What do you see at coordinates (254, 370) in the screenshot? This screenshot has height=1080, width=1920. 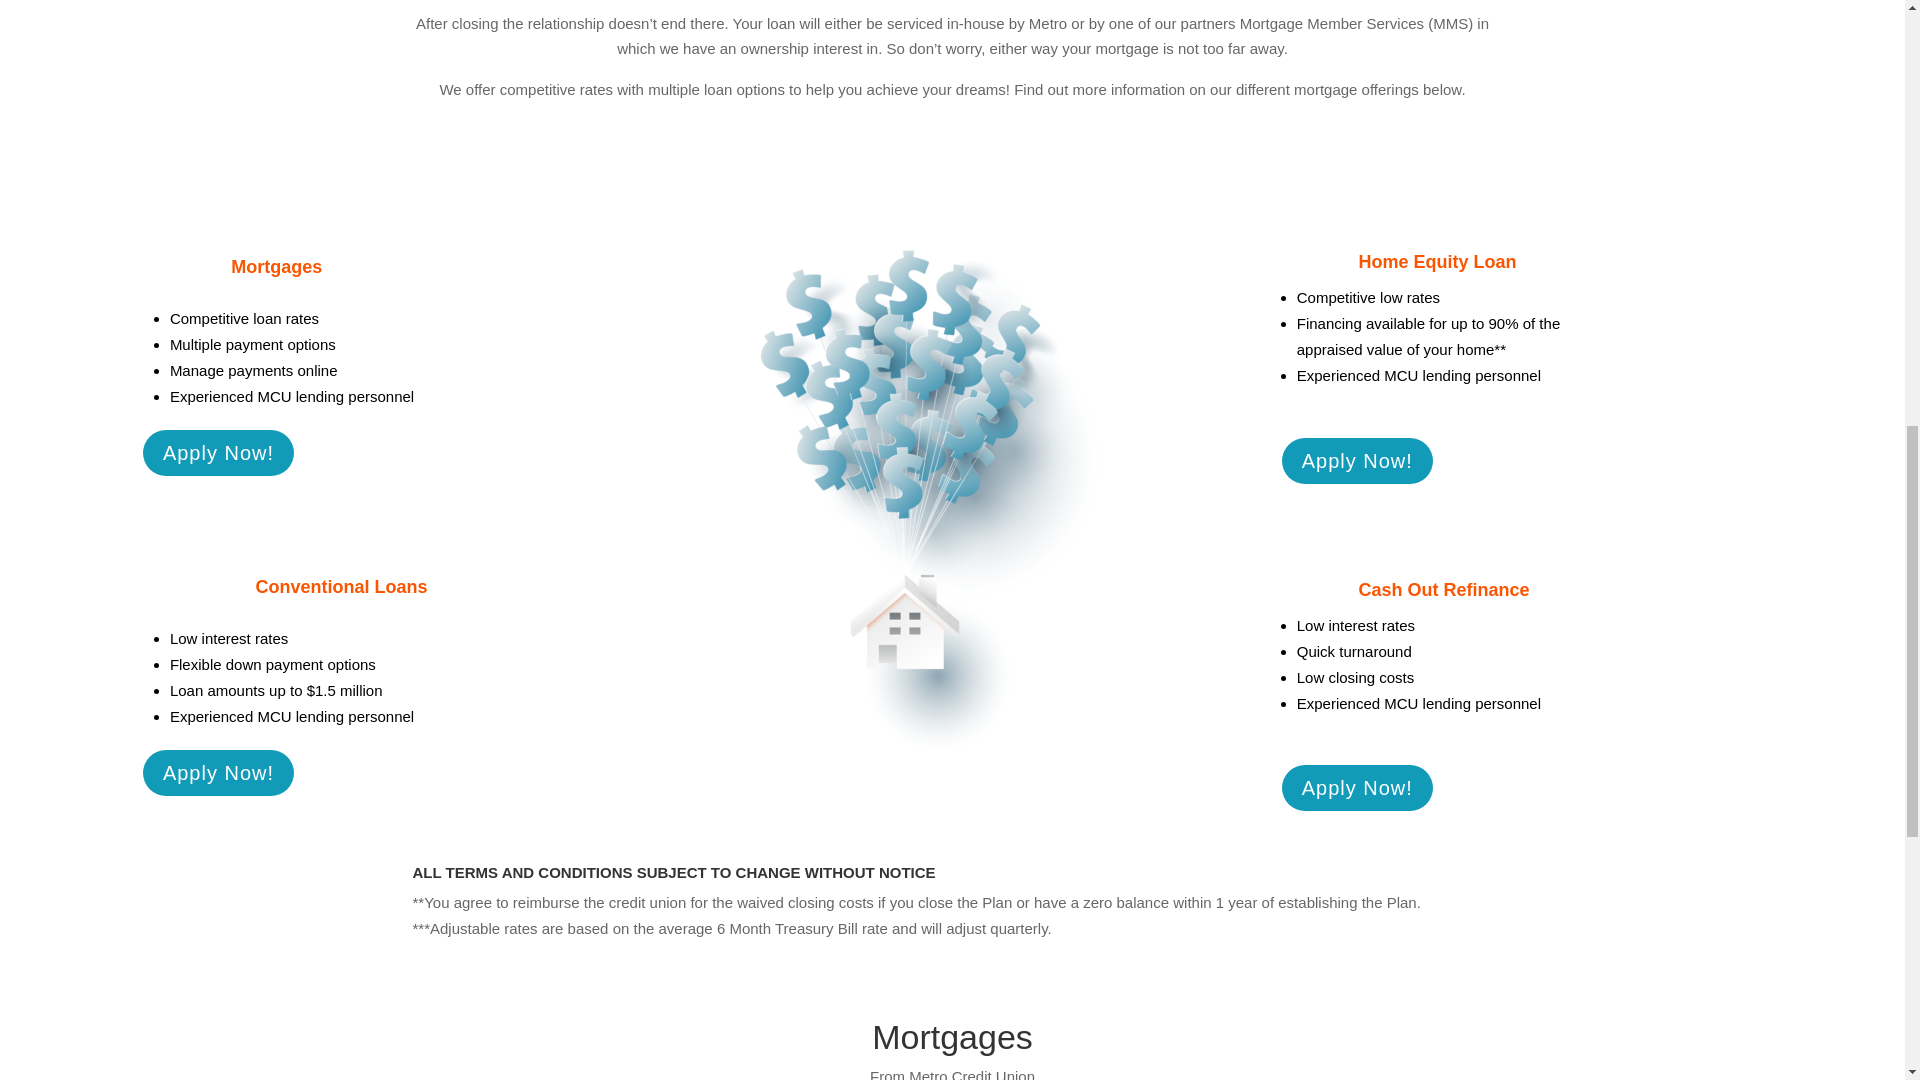 I see `Manage payments online` at bounding box center [254, 370].